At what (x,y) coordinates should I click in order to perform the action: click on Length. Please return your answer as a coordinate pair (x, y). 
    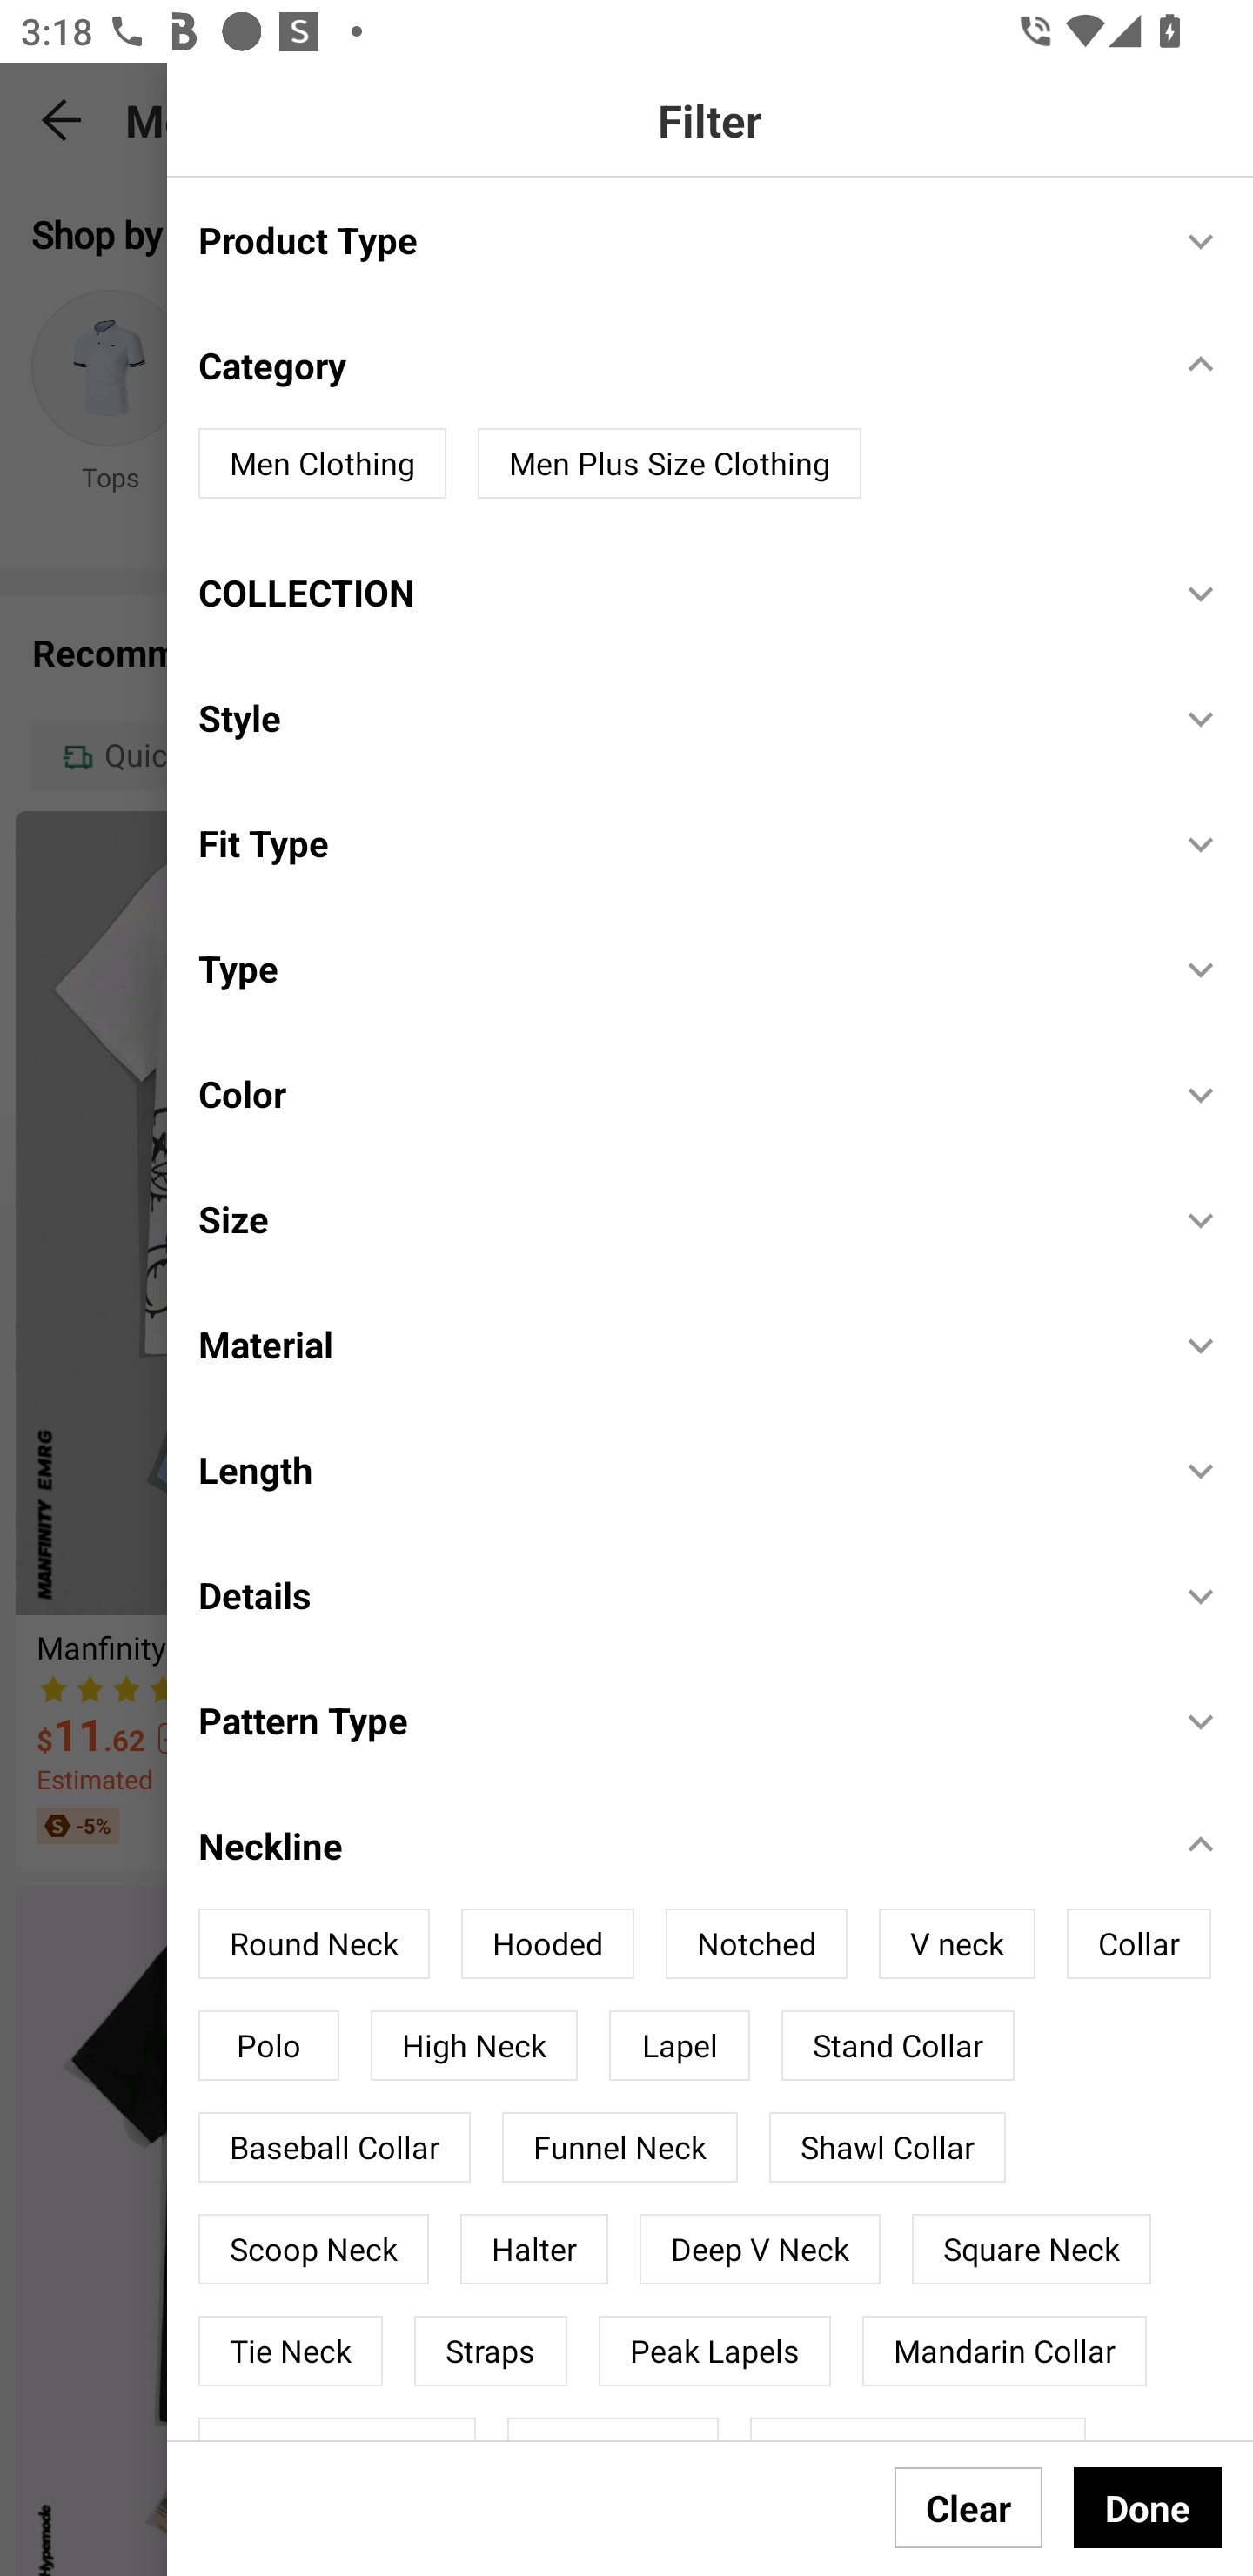
    Looking at the image, I should click on (673, 1469).